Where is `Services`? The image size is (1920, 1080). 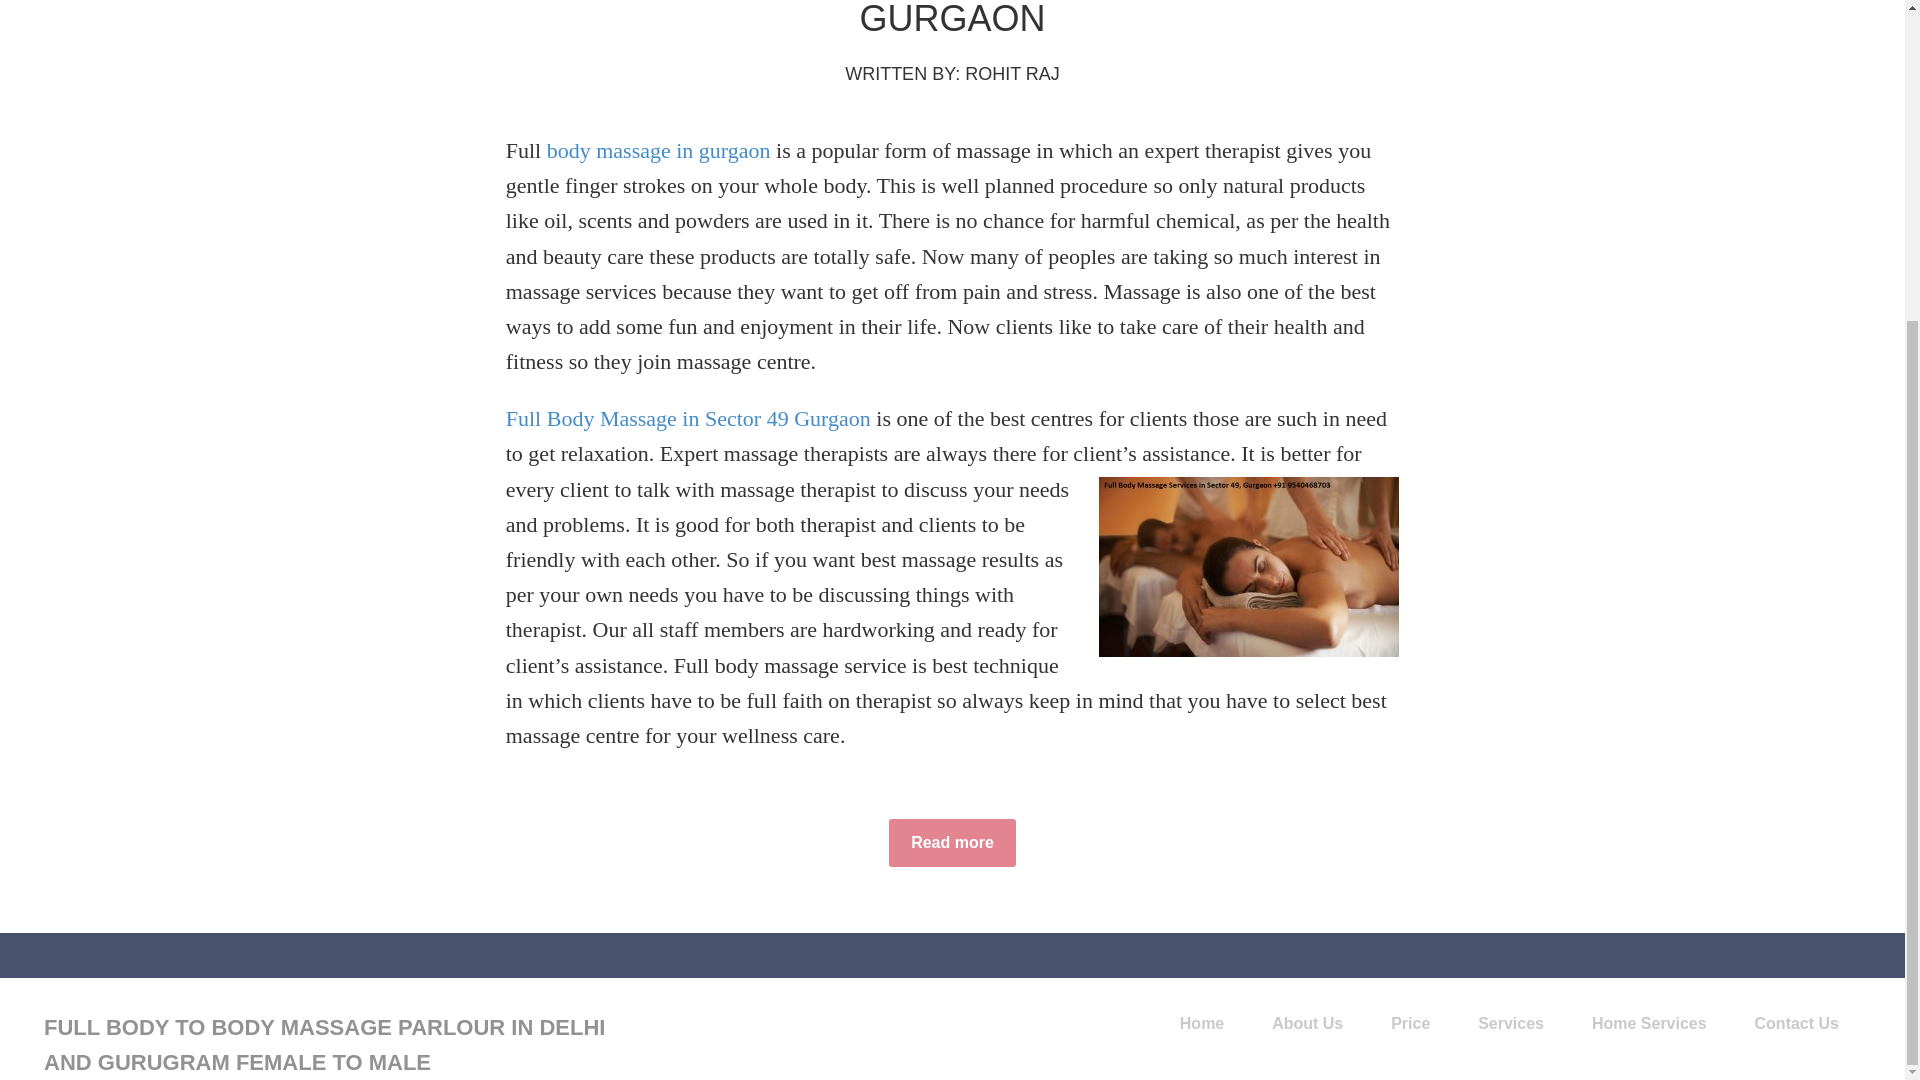 Services is located at coordinates (1510, 1024).